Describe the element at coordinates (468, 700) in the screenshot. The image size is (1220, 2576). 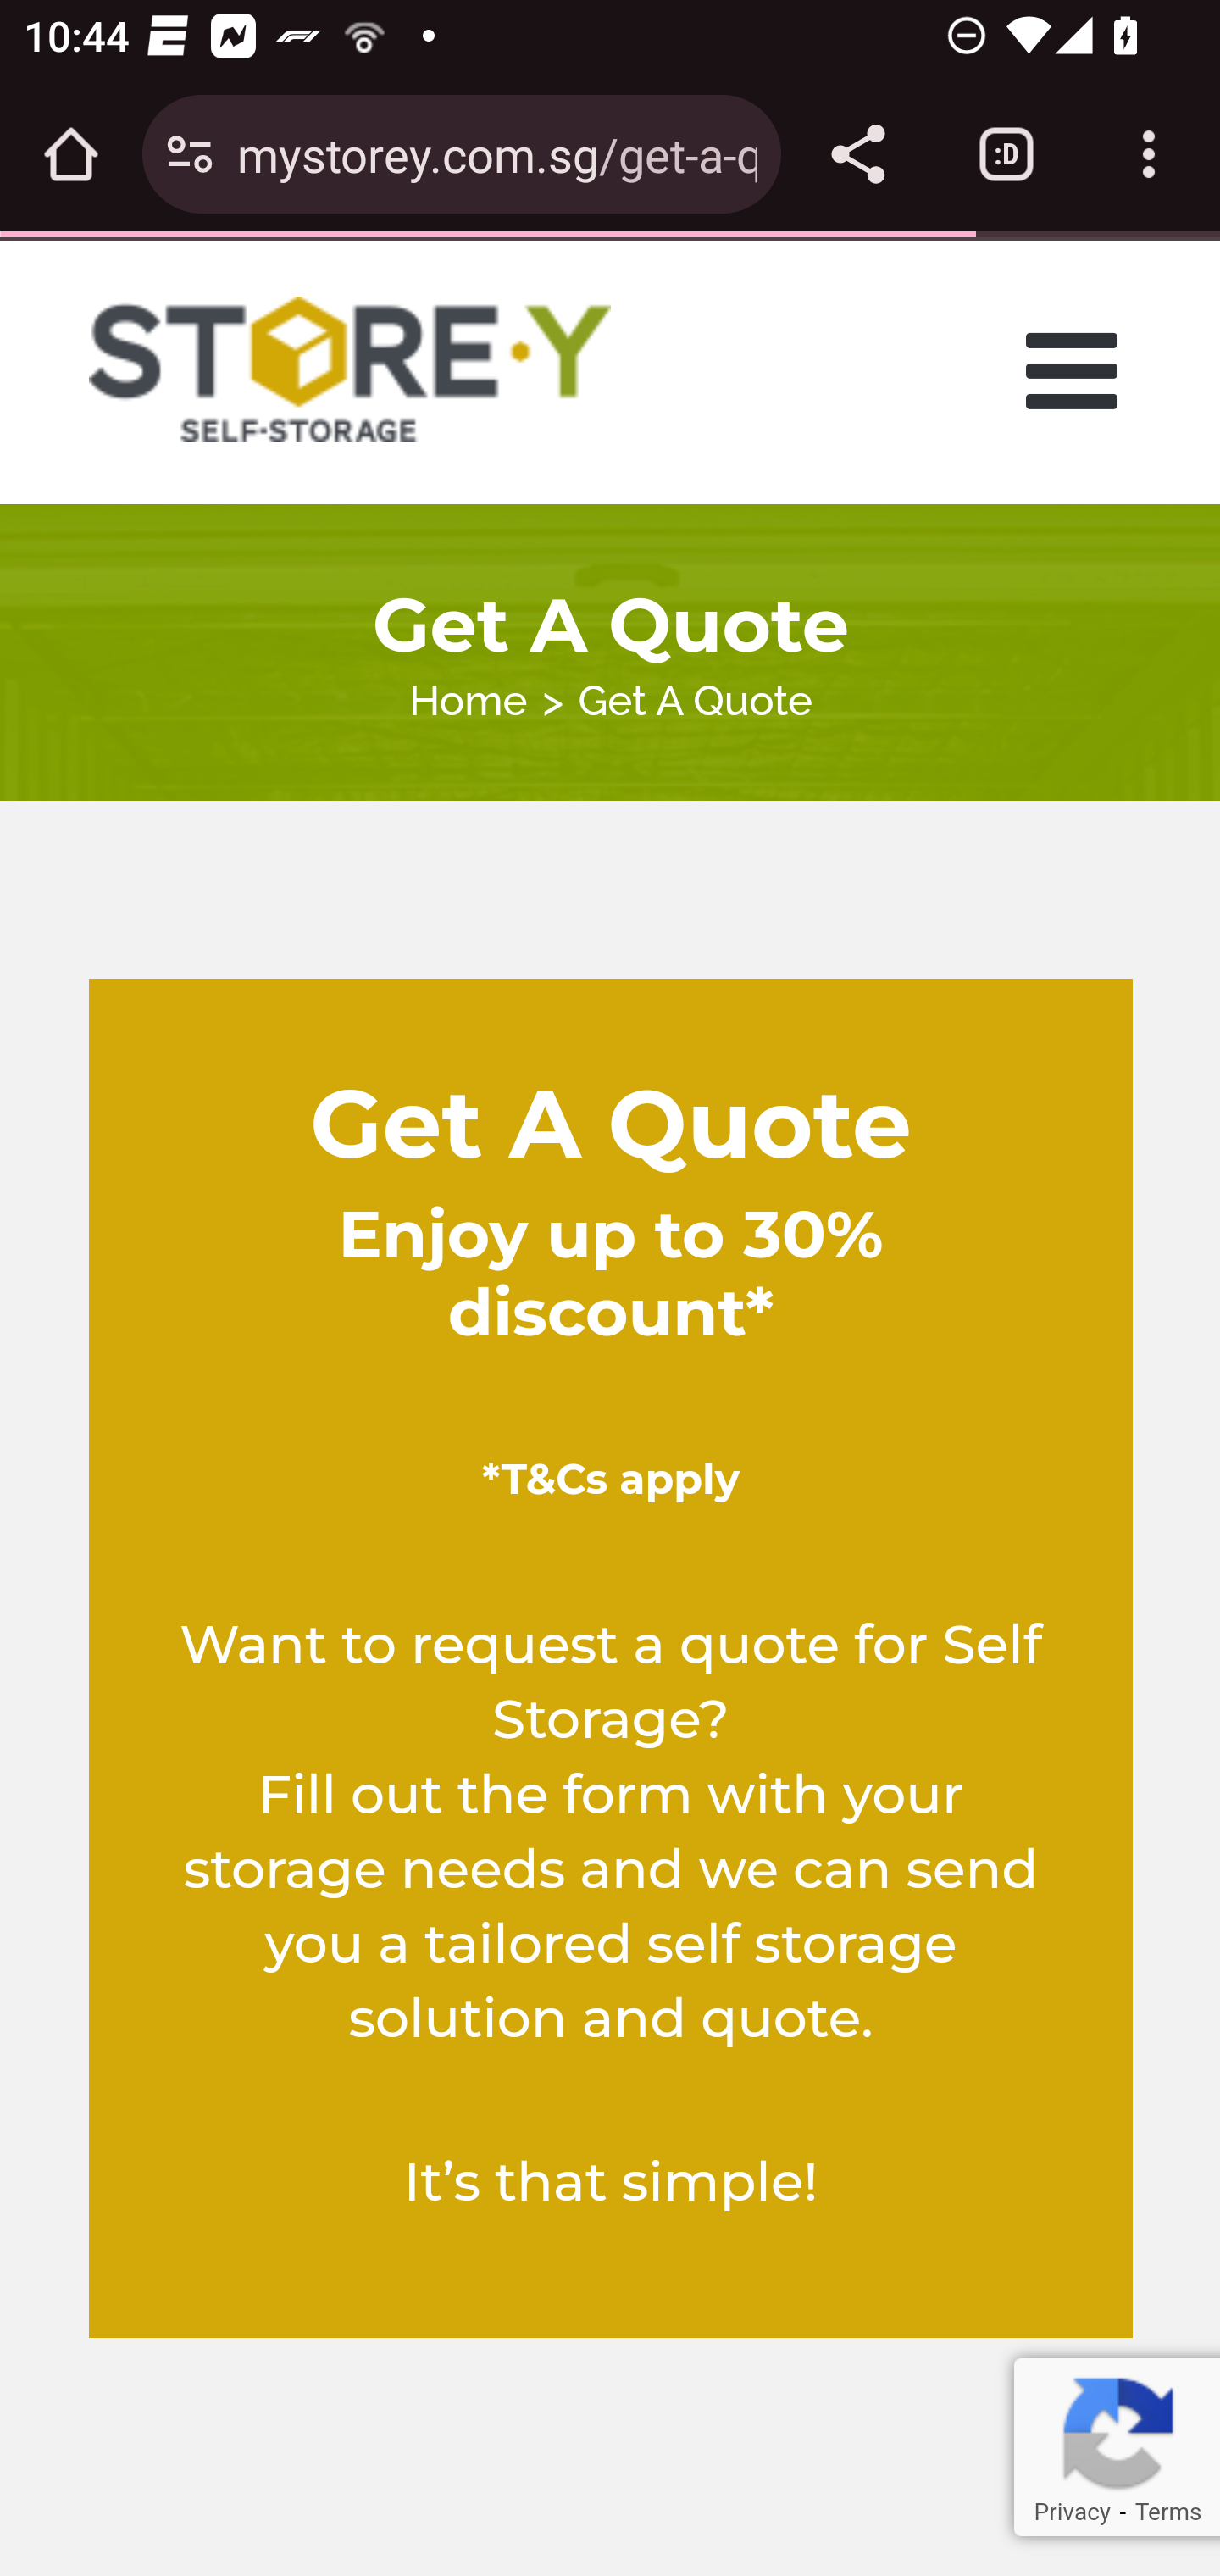
I see `Home` at that location.